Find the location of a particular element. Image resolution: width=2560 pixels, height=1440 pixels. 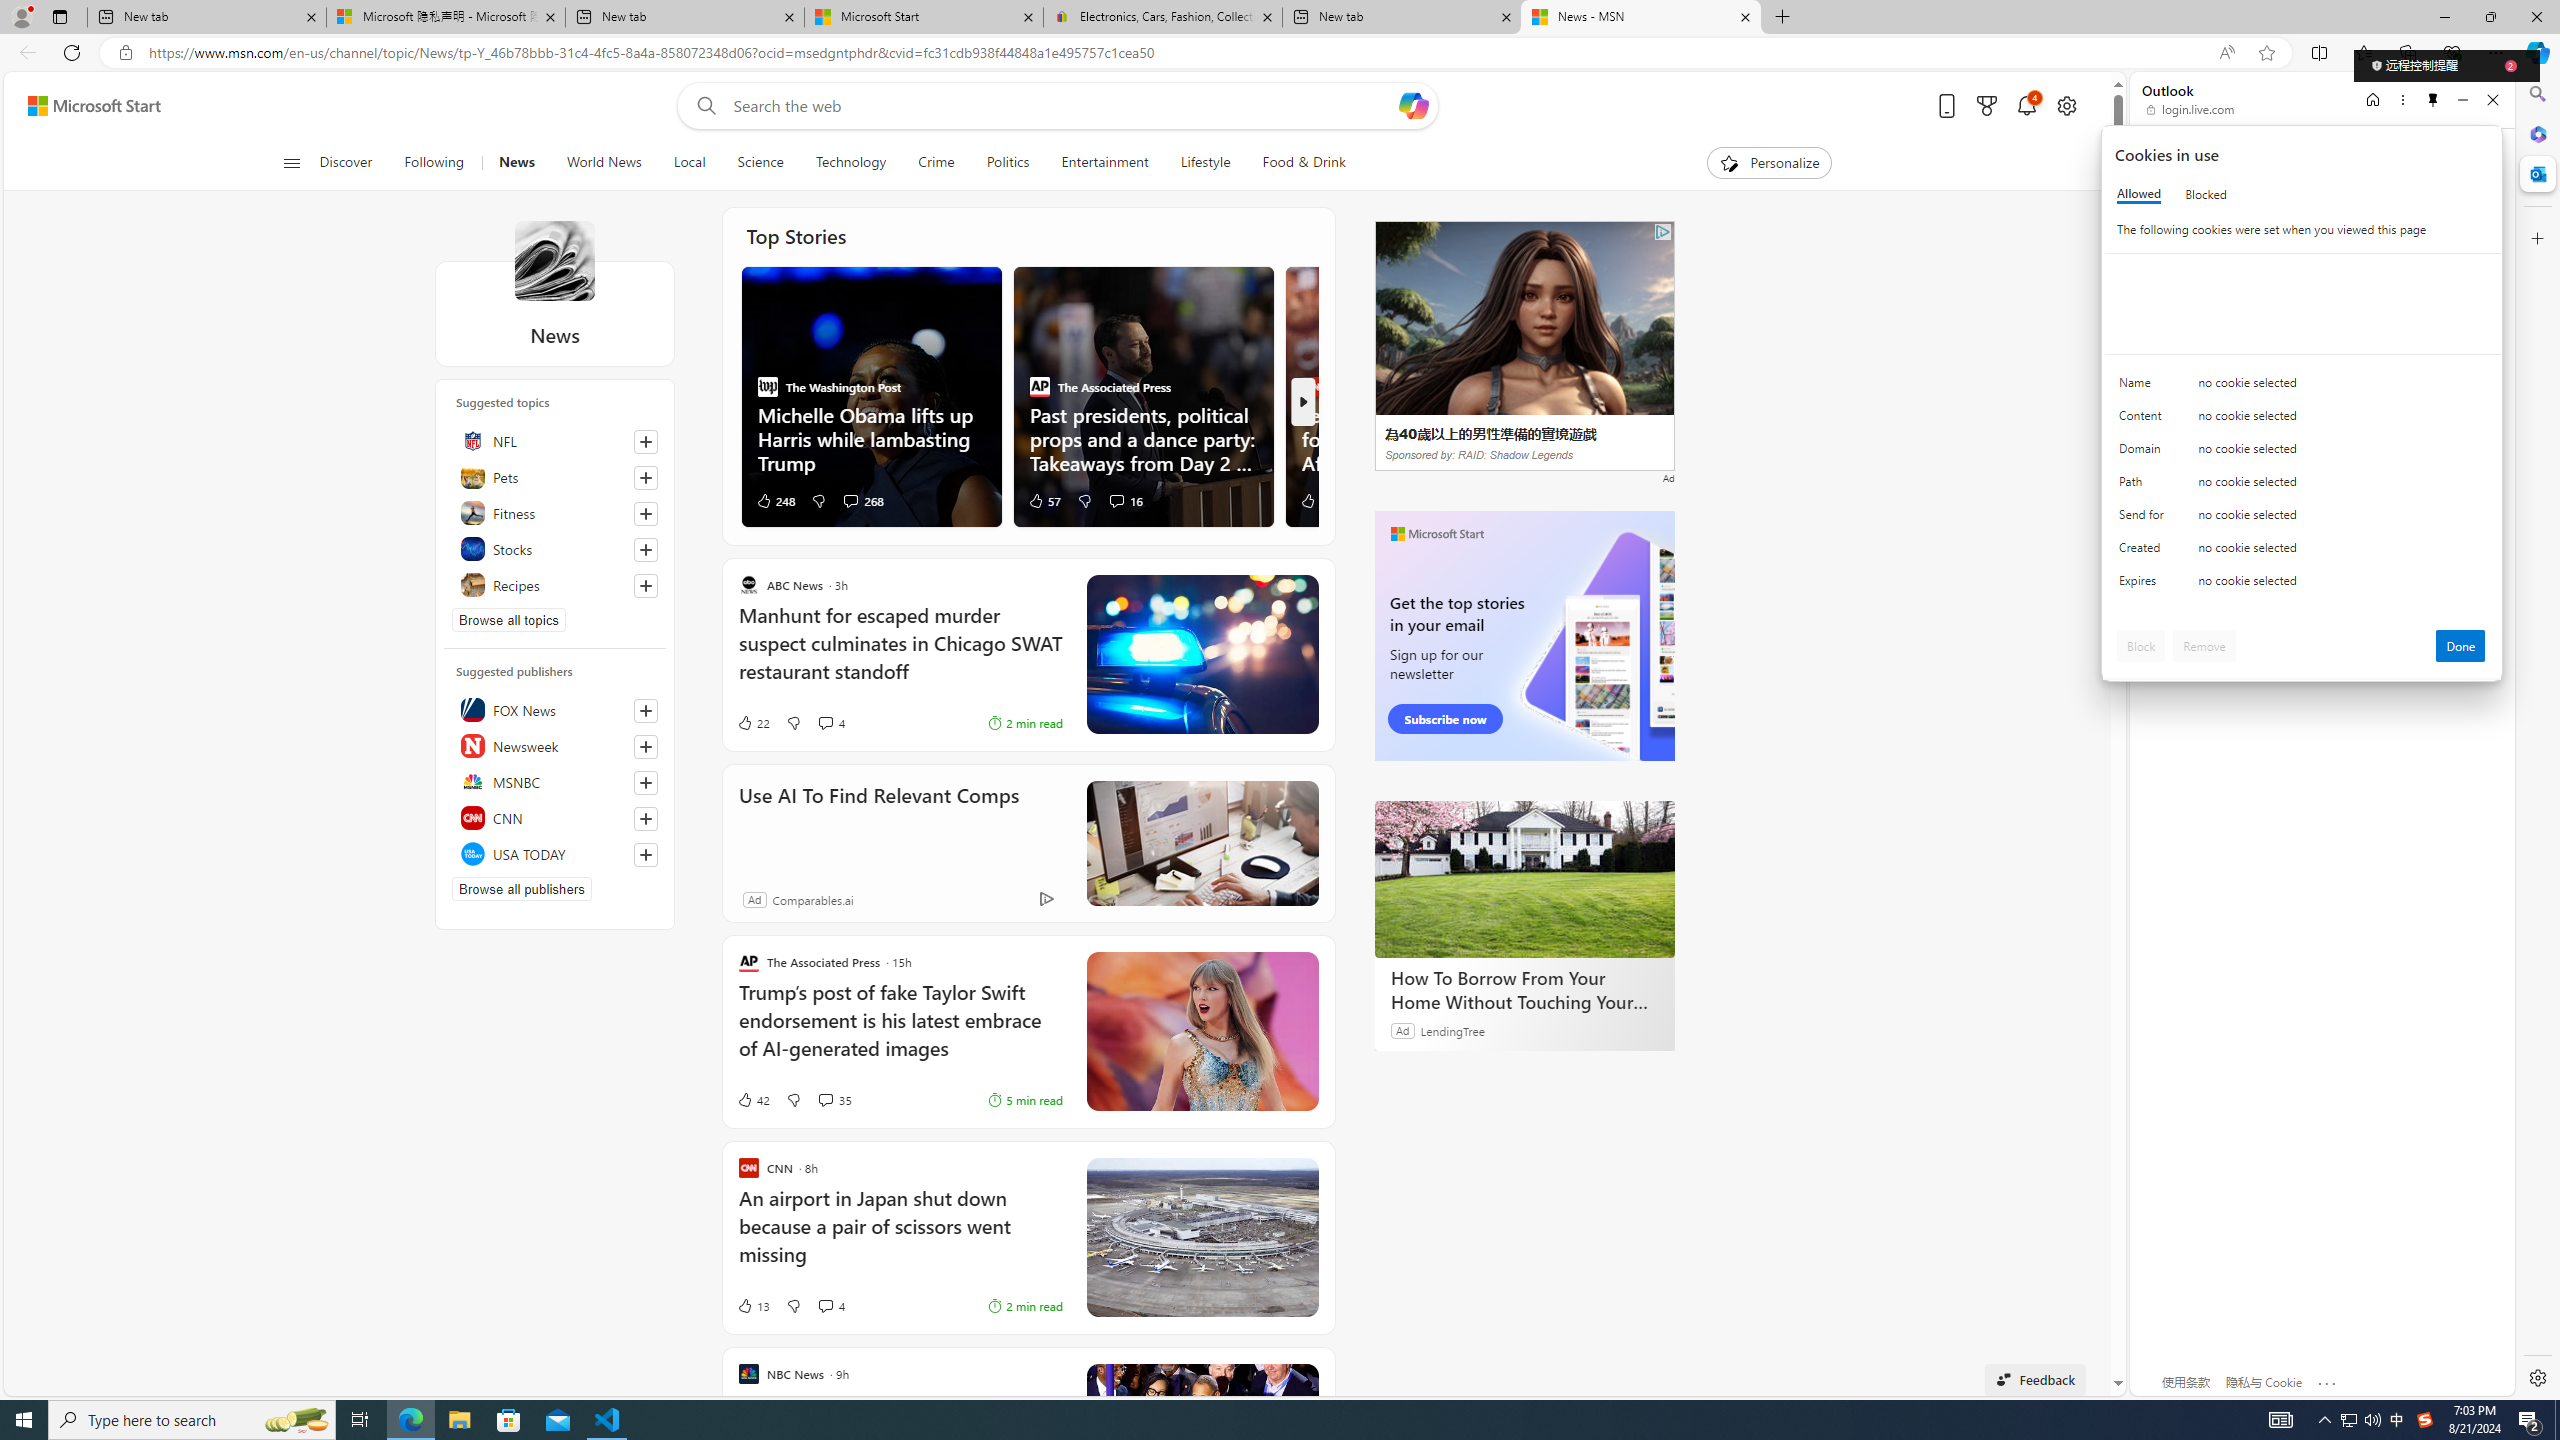

Remove is located at coordinates (2204, 646).